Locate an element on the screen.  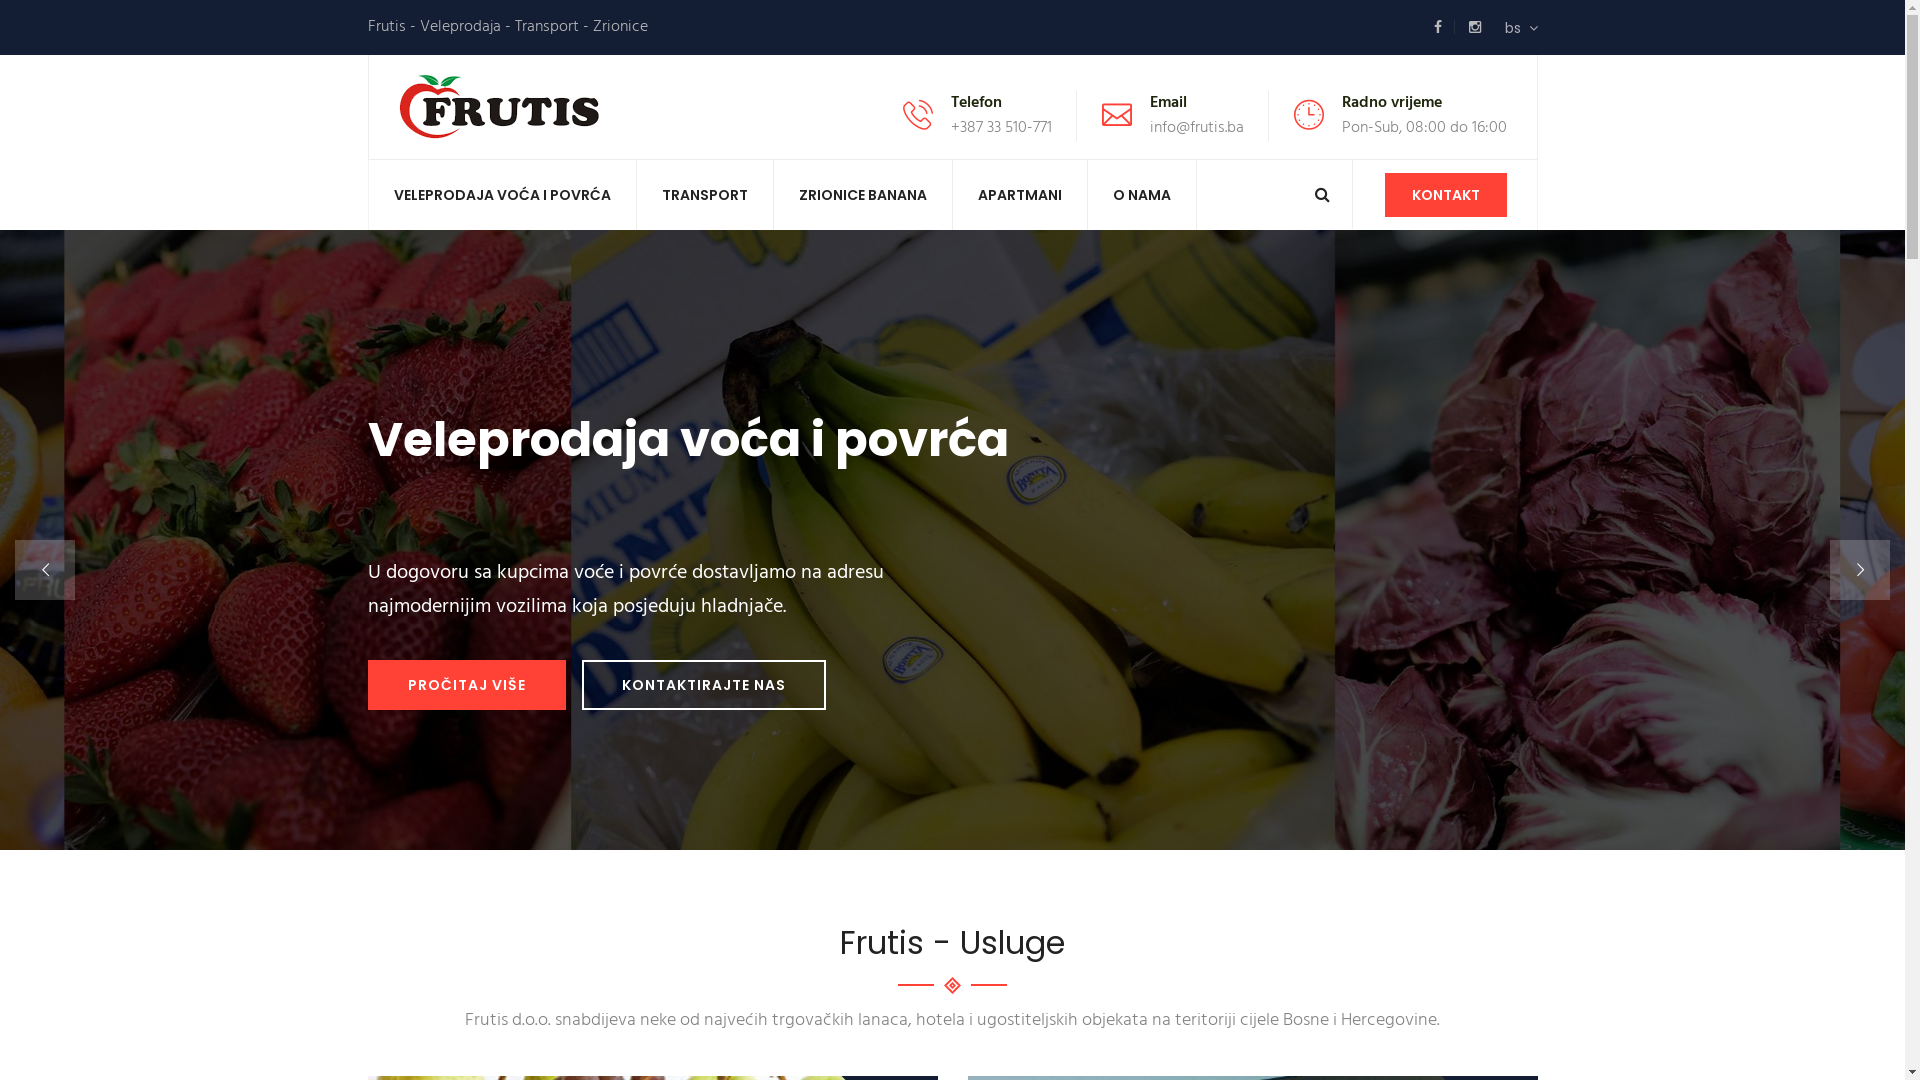
O NAMA is located at coordinates (1142, 195).